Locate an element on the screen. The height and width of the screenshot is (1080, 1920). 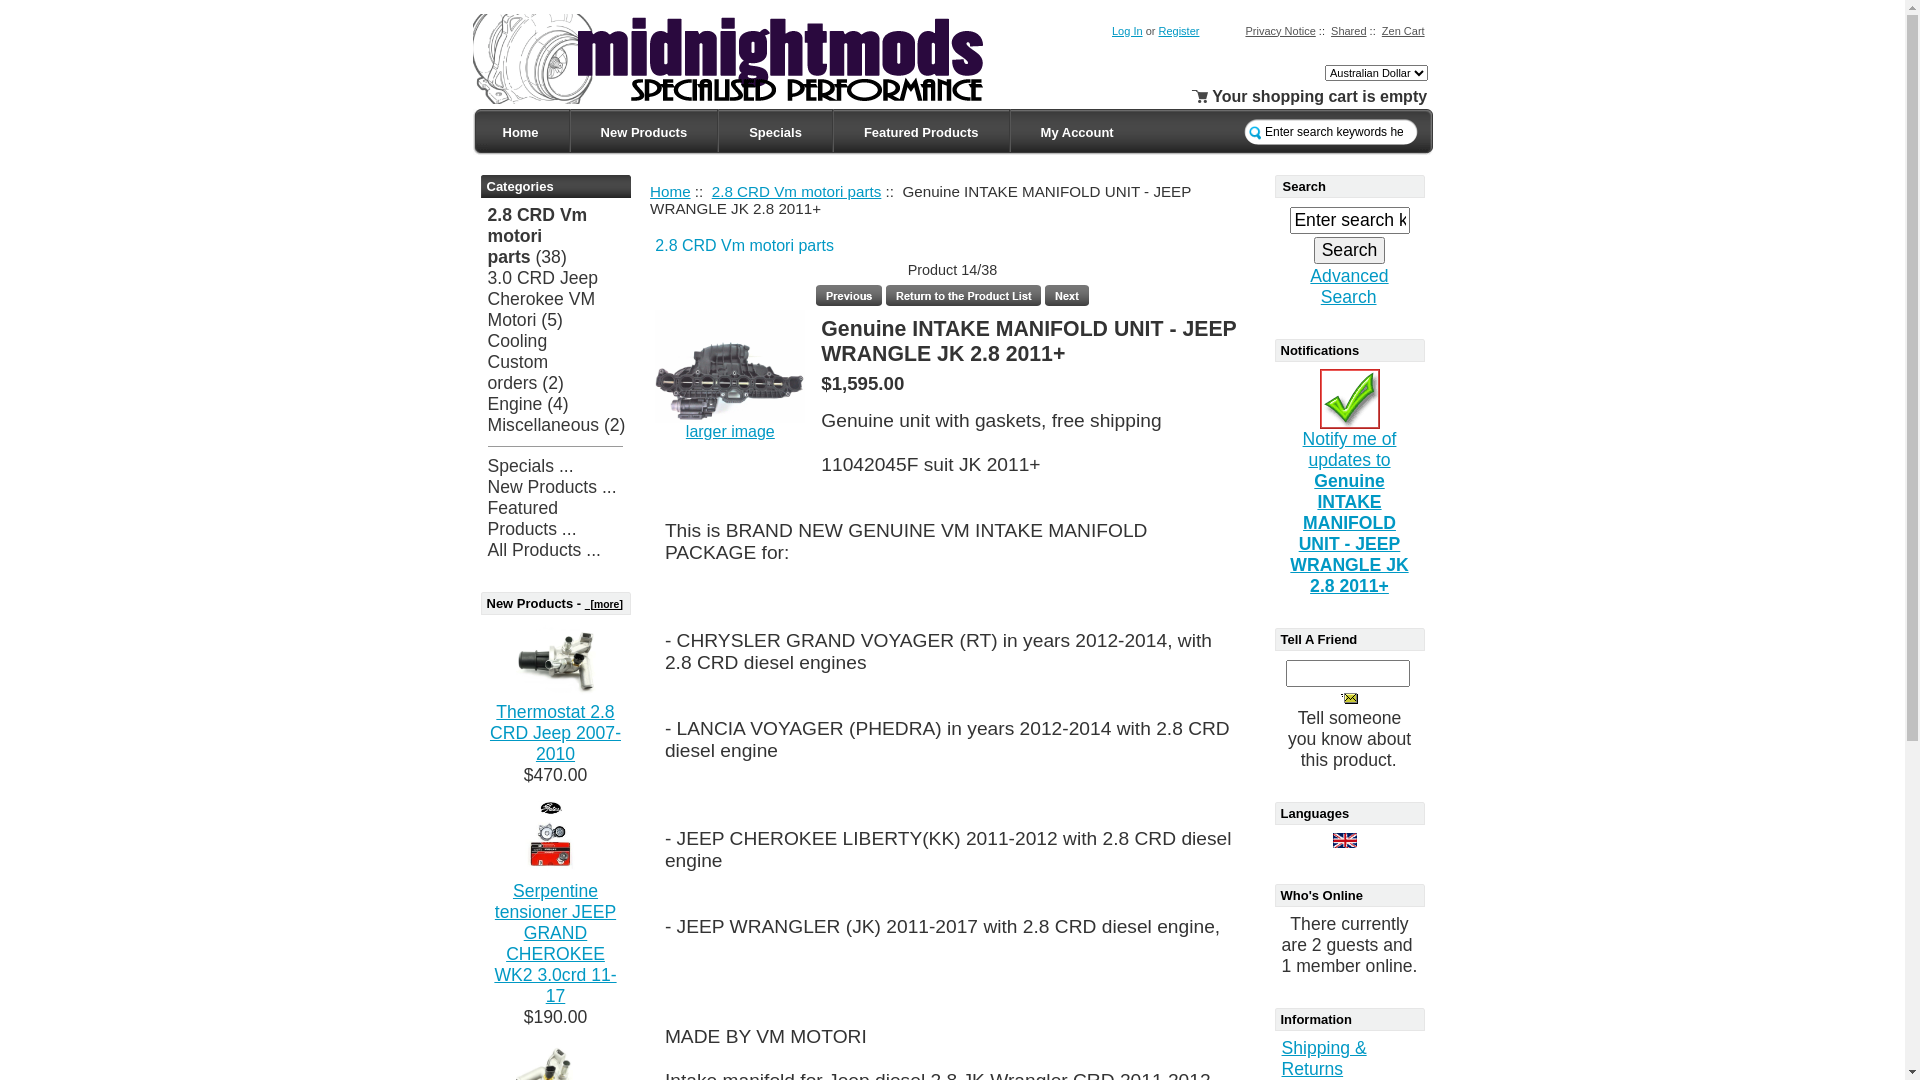
Miscellaneous is located at coordinates (544, 425).